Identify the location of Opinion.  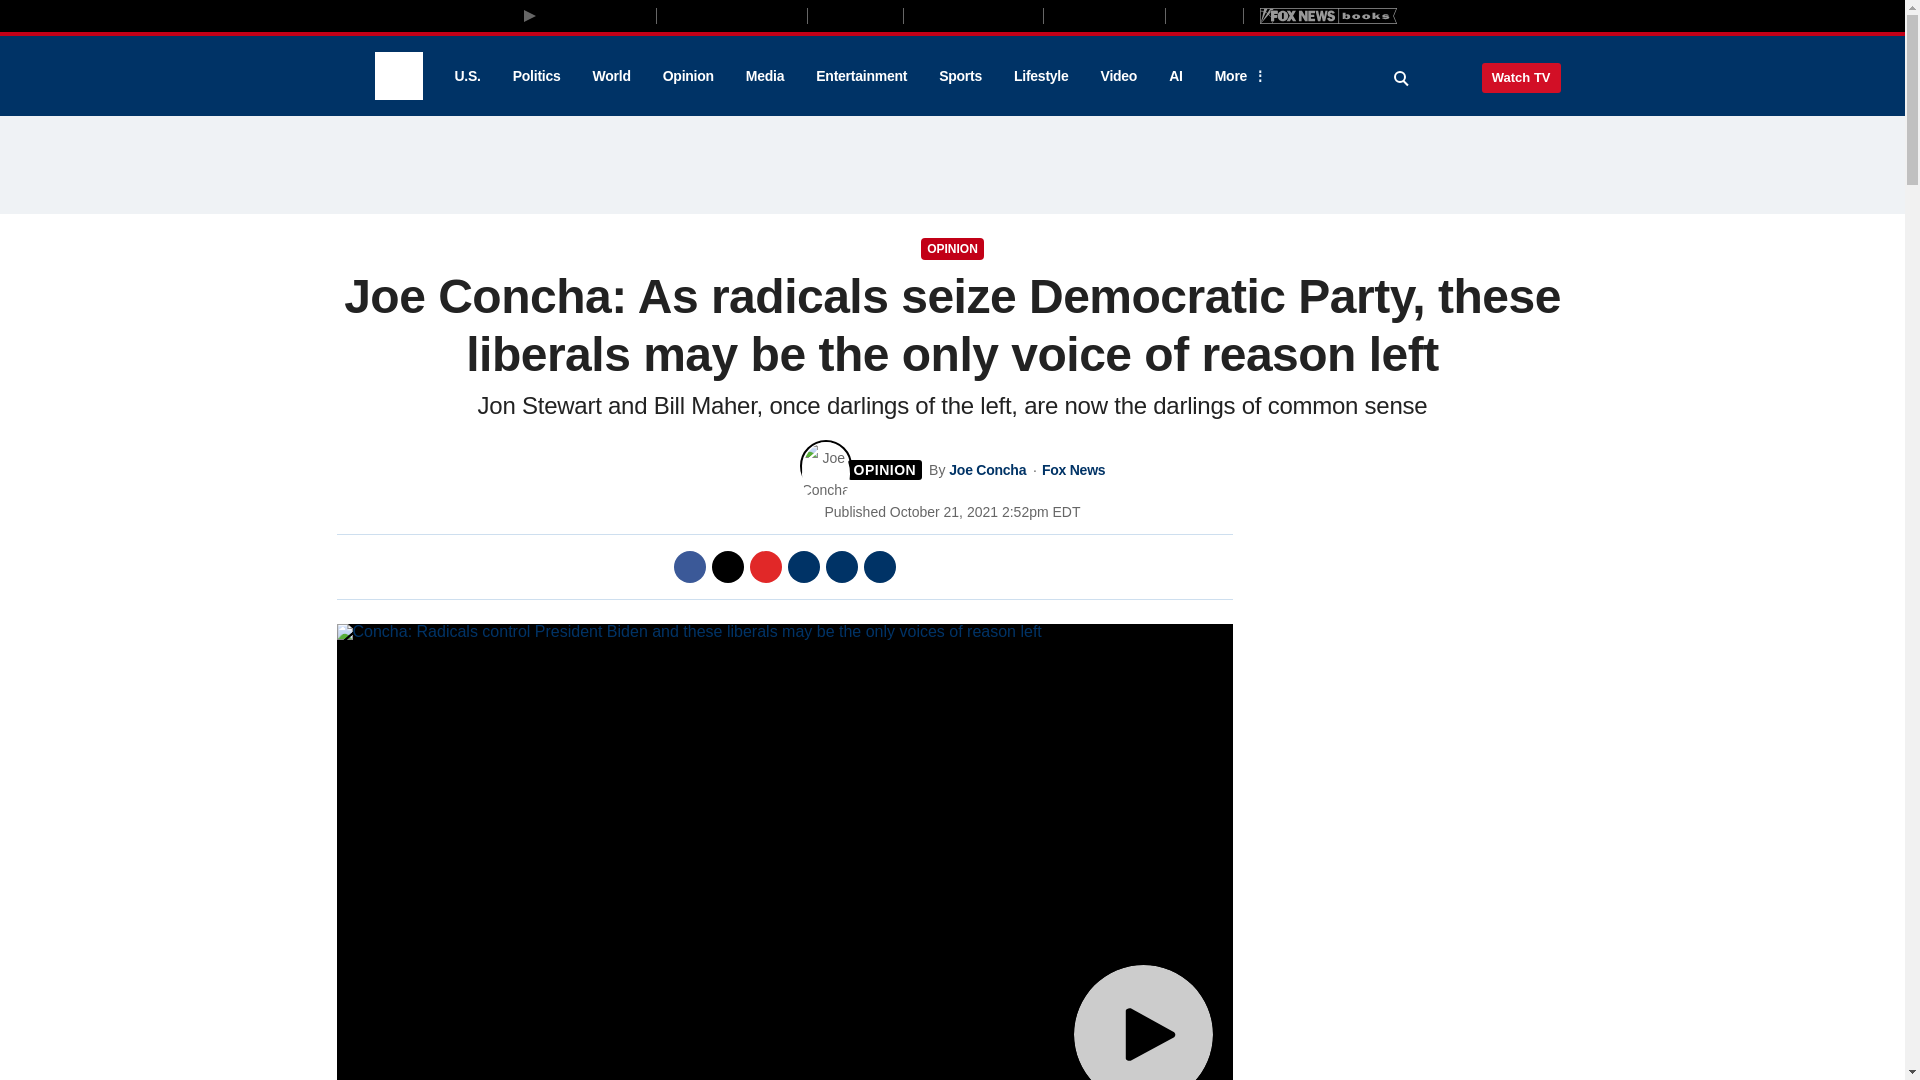
(688, 76).